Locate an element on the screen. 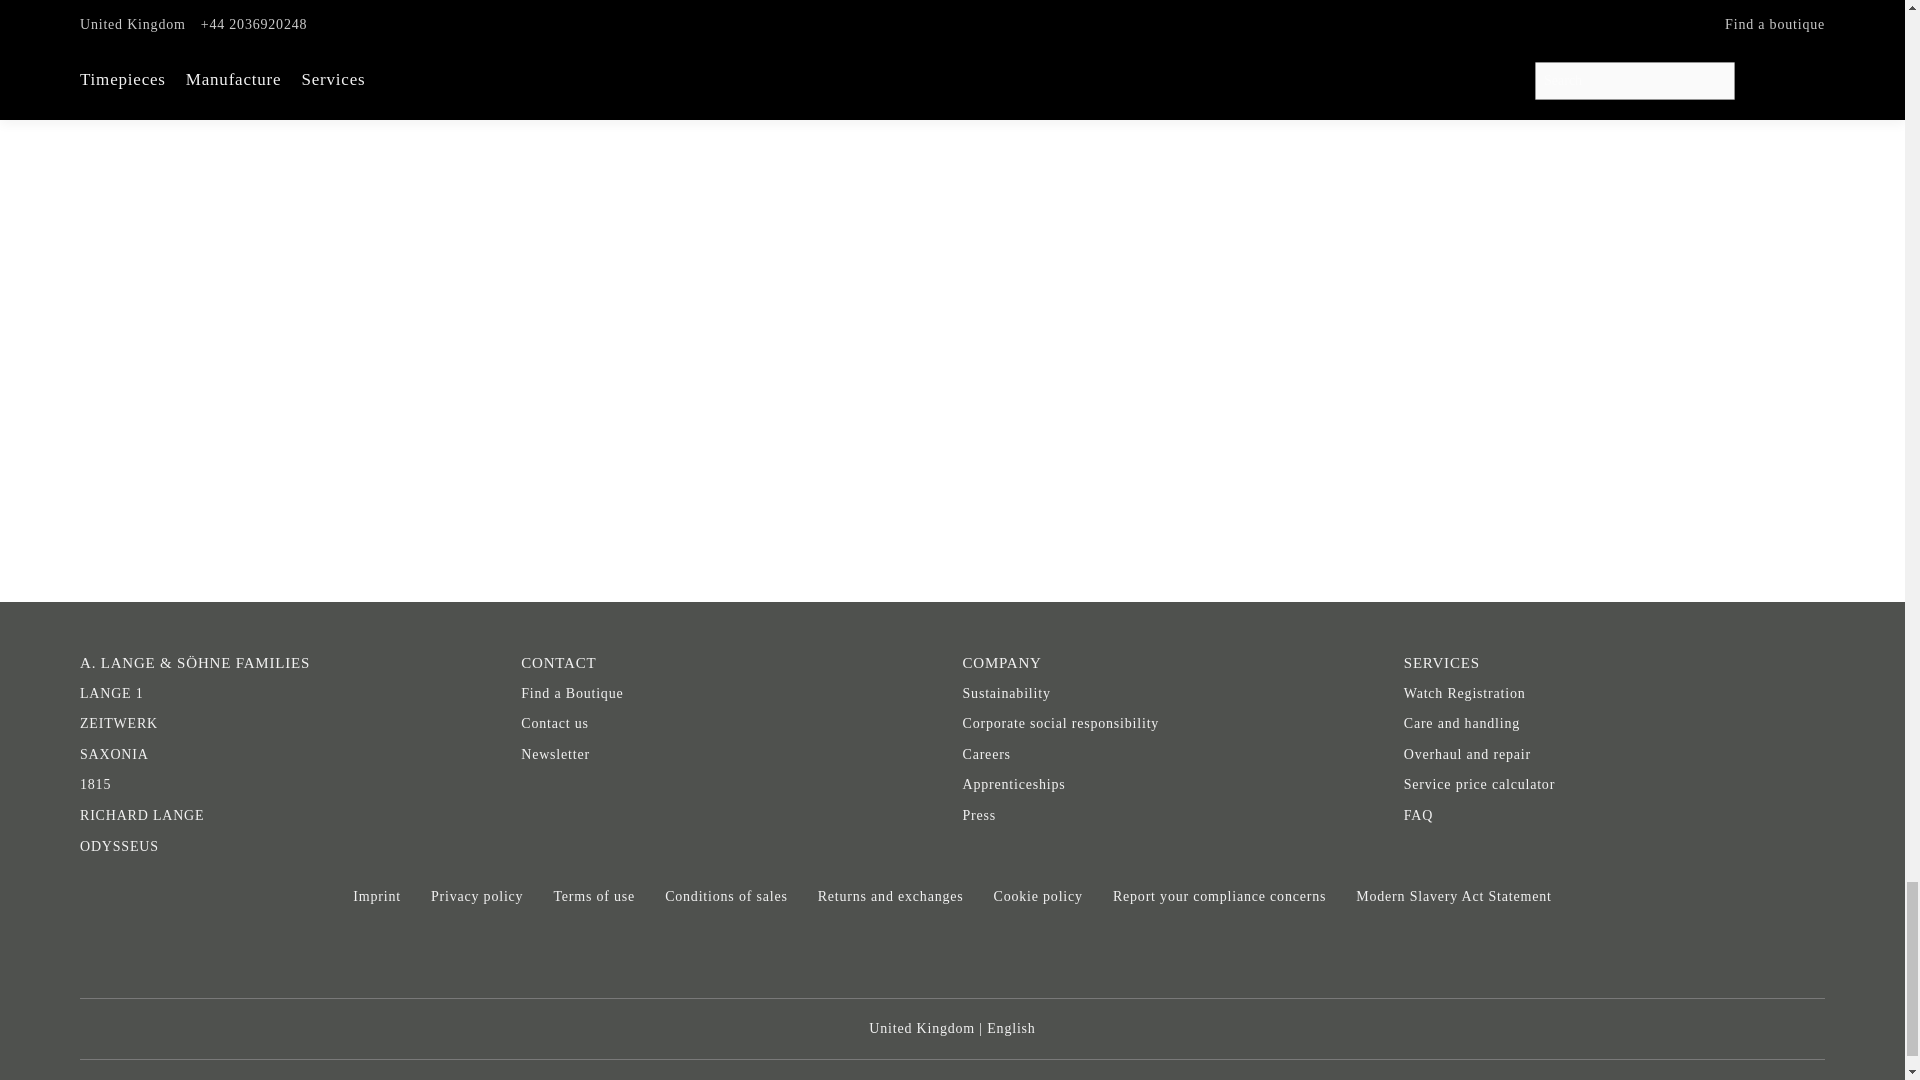 Image resolution: width=1920 pixels, height=1080 pixels. Weibo is located at coordinates (1091, 958).